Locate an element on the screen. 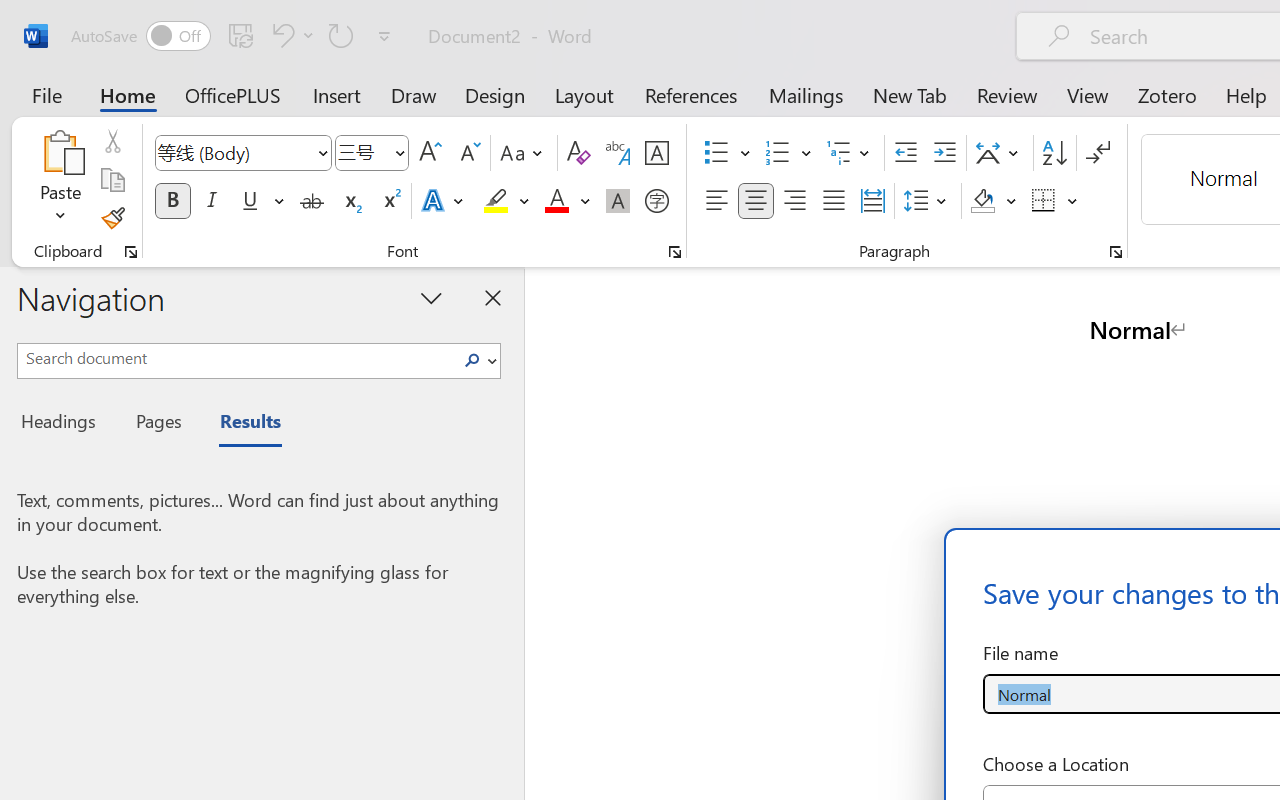 The image size is (1280, 800). Shrink Font is located at coordinates (468, 153).